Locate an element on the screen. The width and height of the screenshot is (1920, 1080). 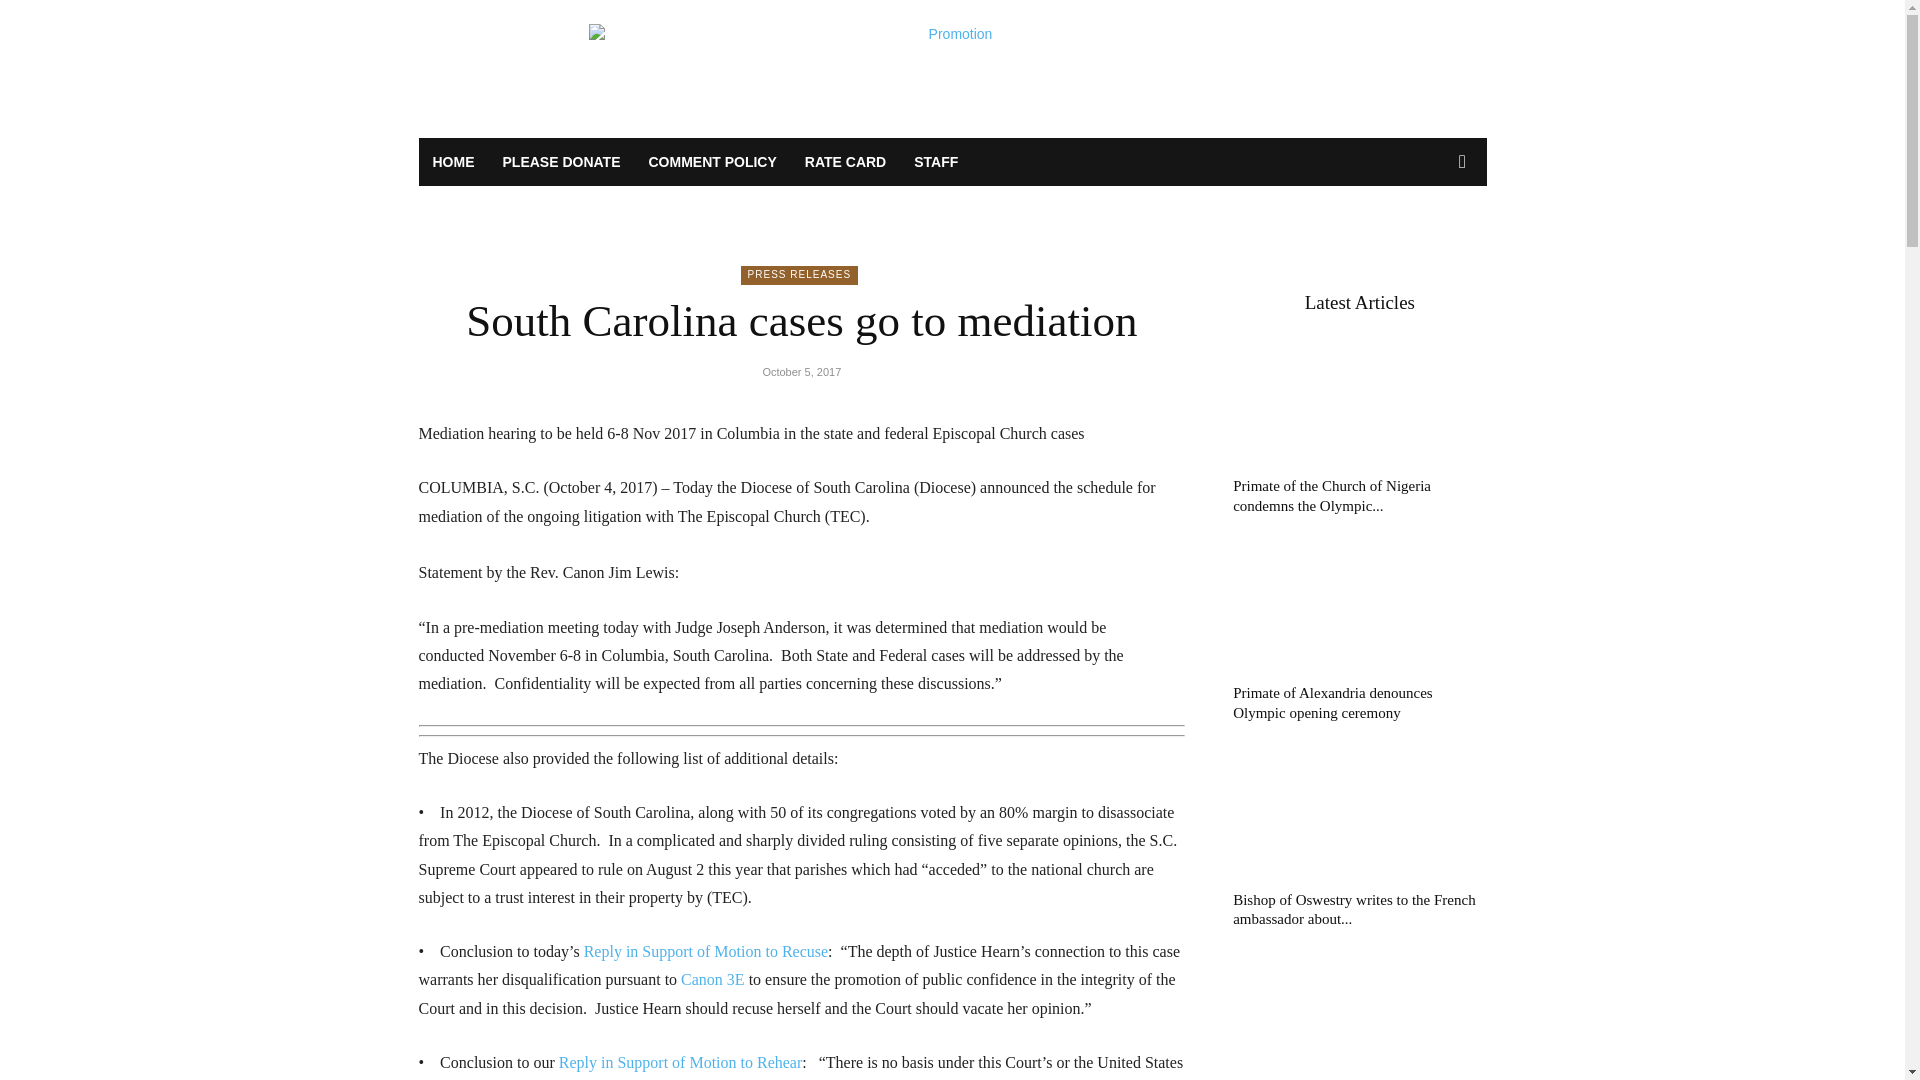
PLEASE DONATE is located at coordinates (560, 162).